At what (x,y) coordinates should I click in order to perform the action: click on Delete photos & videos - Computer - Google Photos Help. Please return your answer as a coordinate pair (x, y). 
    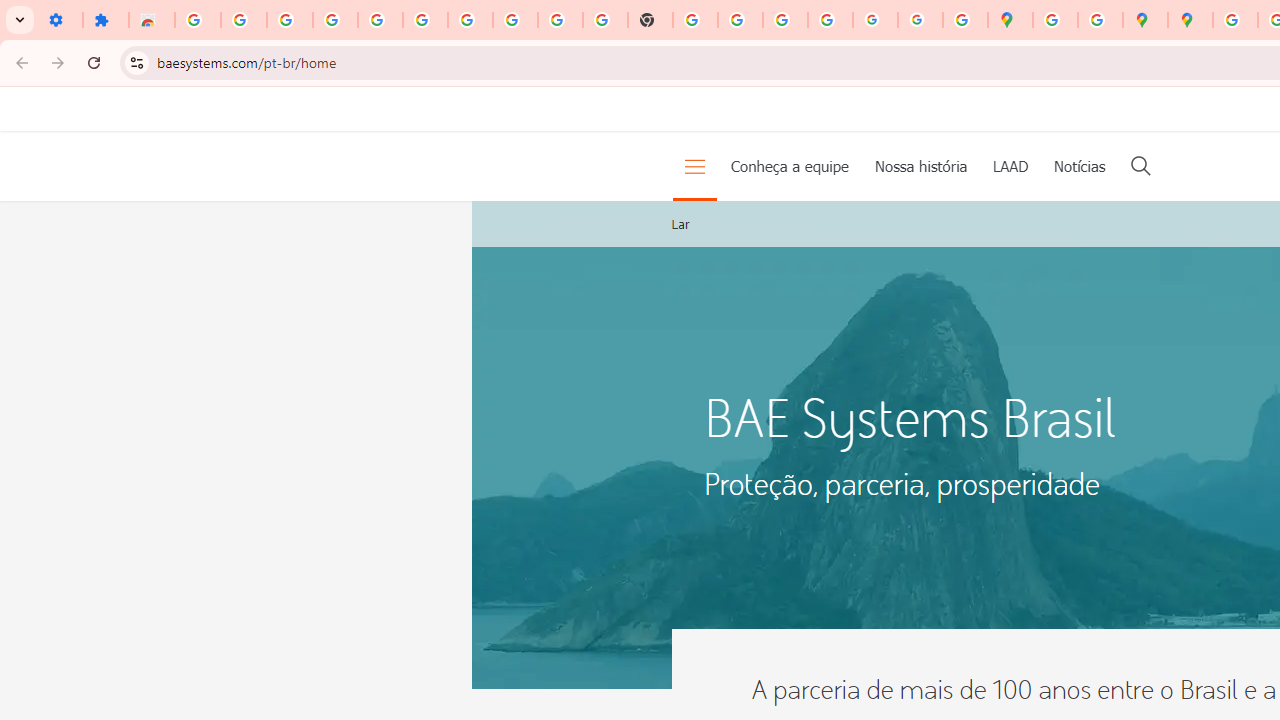
    Looking at the image, I should click on (290, 20).